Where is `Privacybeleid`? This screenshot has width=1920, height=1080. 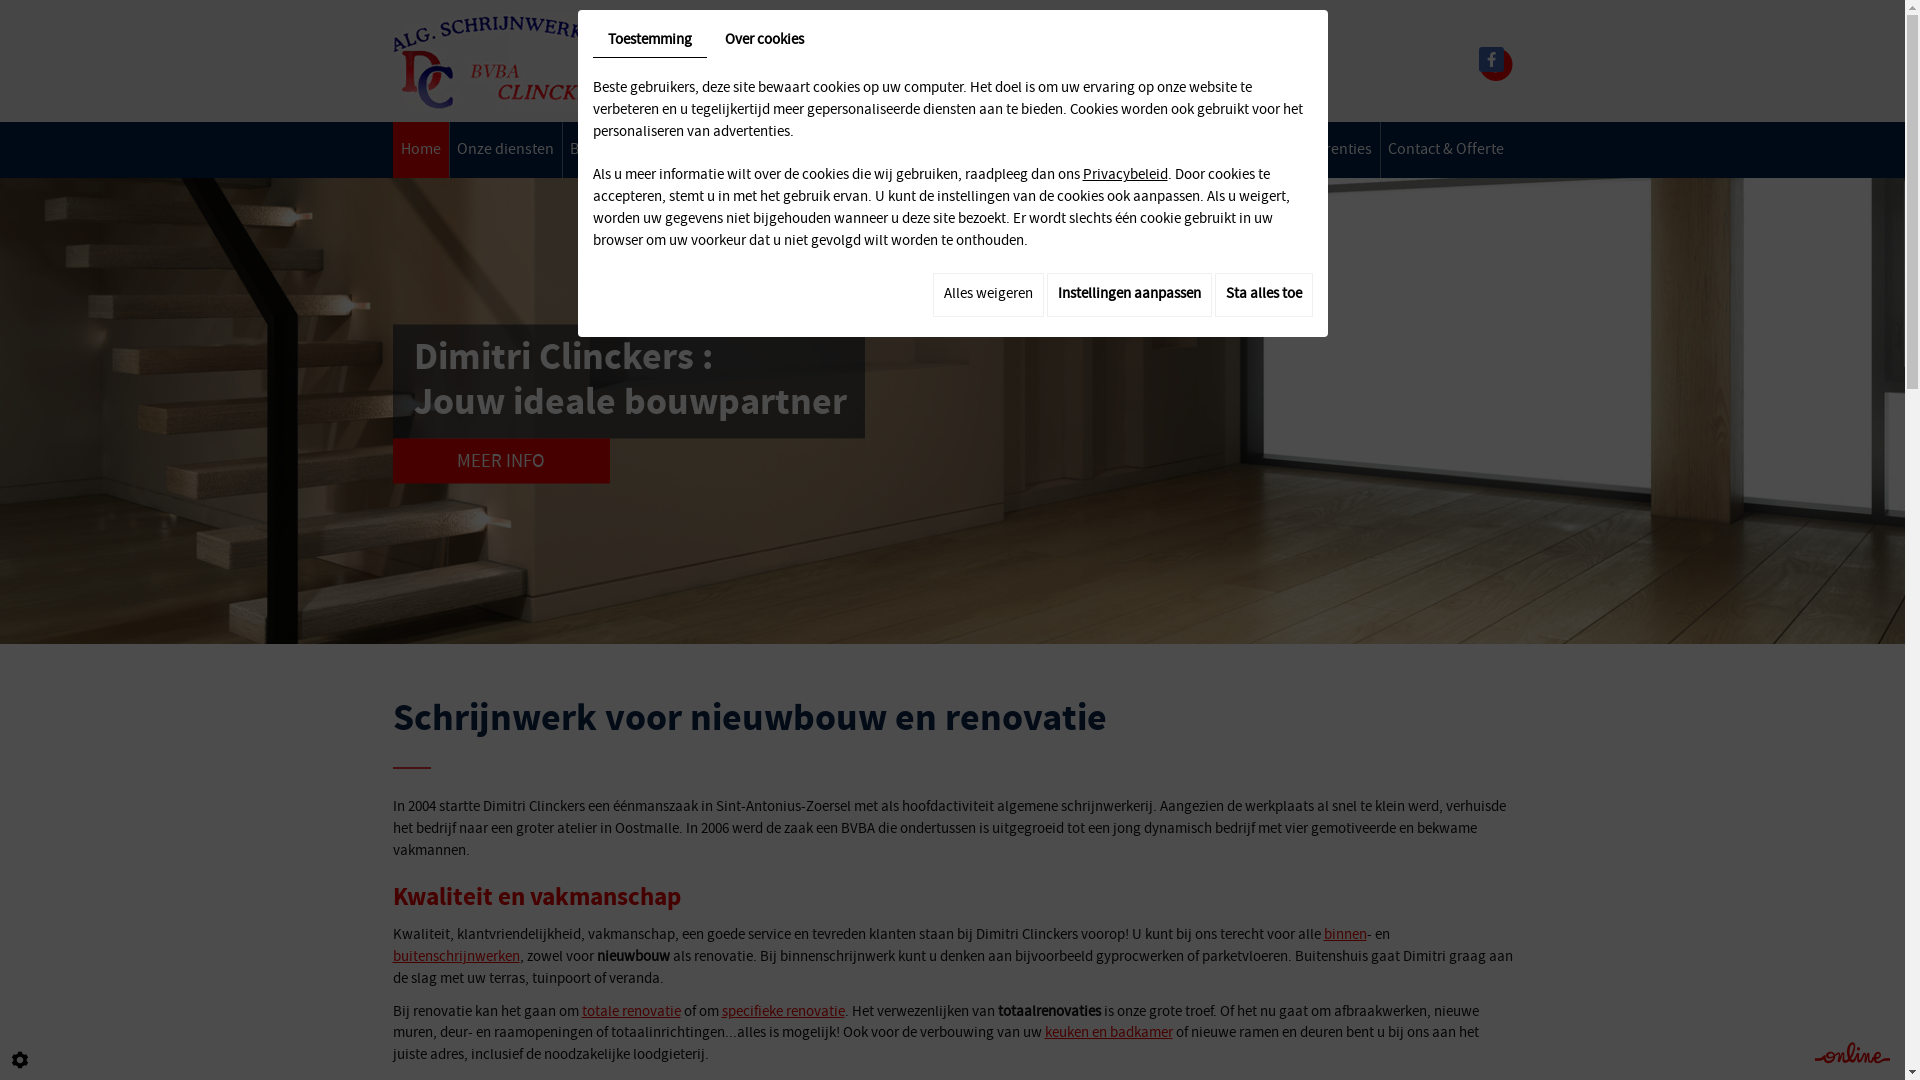 Privacybeleid is located at coordinates (1124, 175).